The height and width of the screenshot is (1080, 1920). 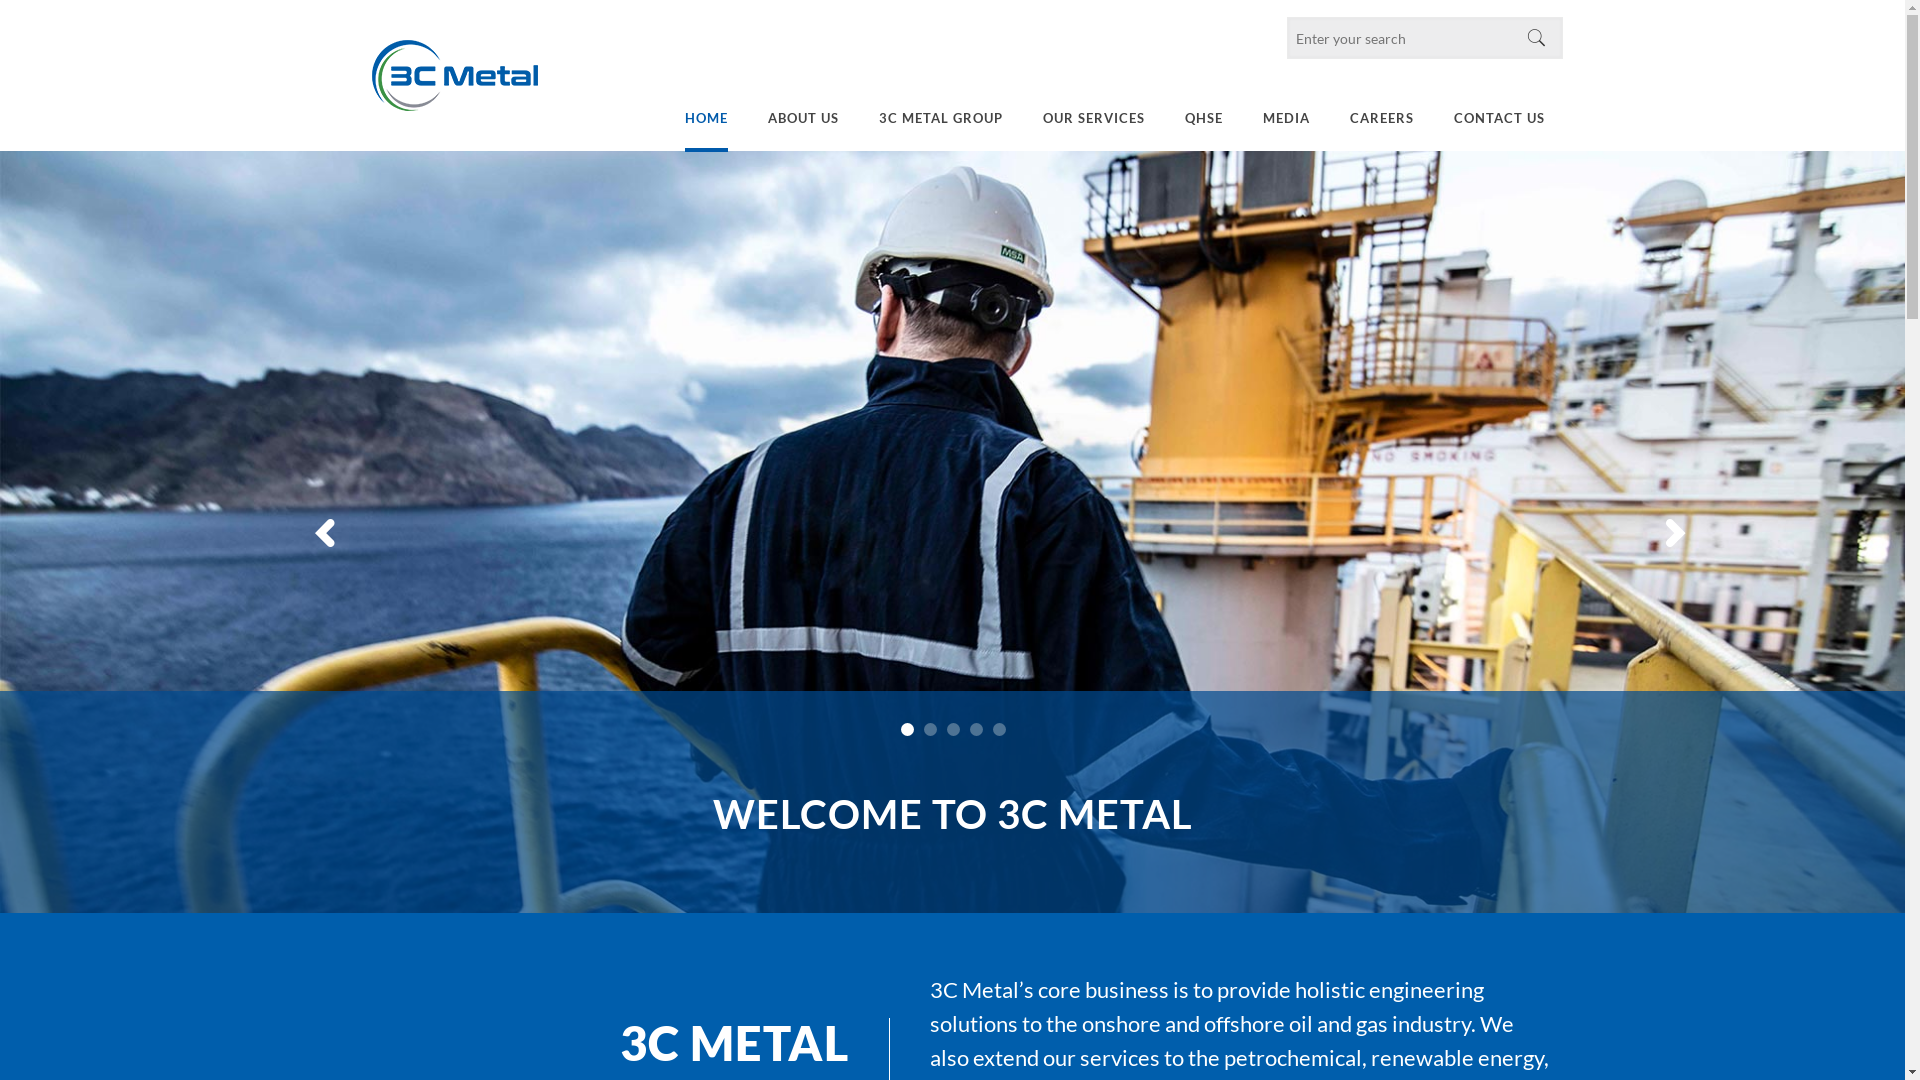 I want to click on 3C METAL GROUP, so click(x=940, y=118).